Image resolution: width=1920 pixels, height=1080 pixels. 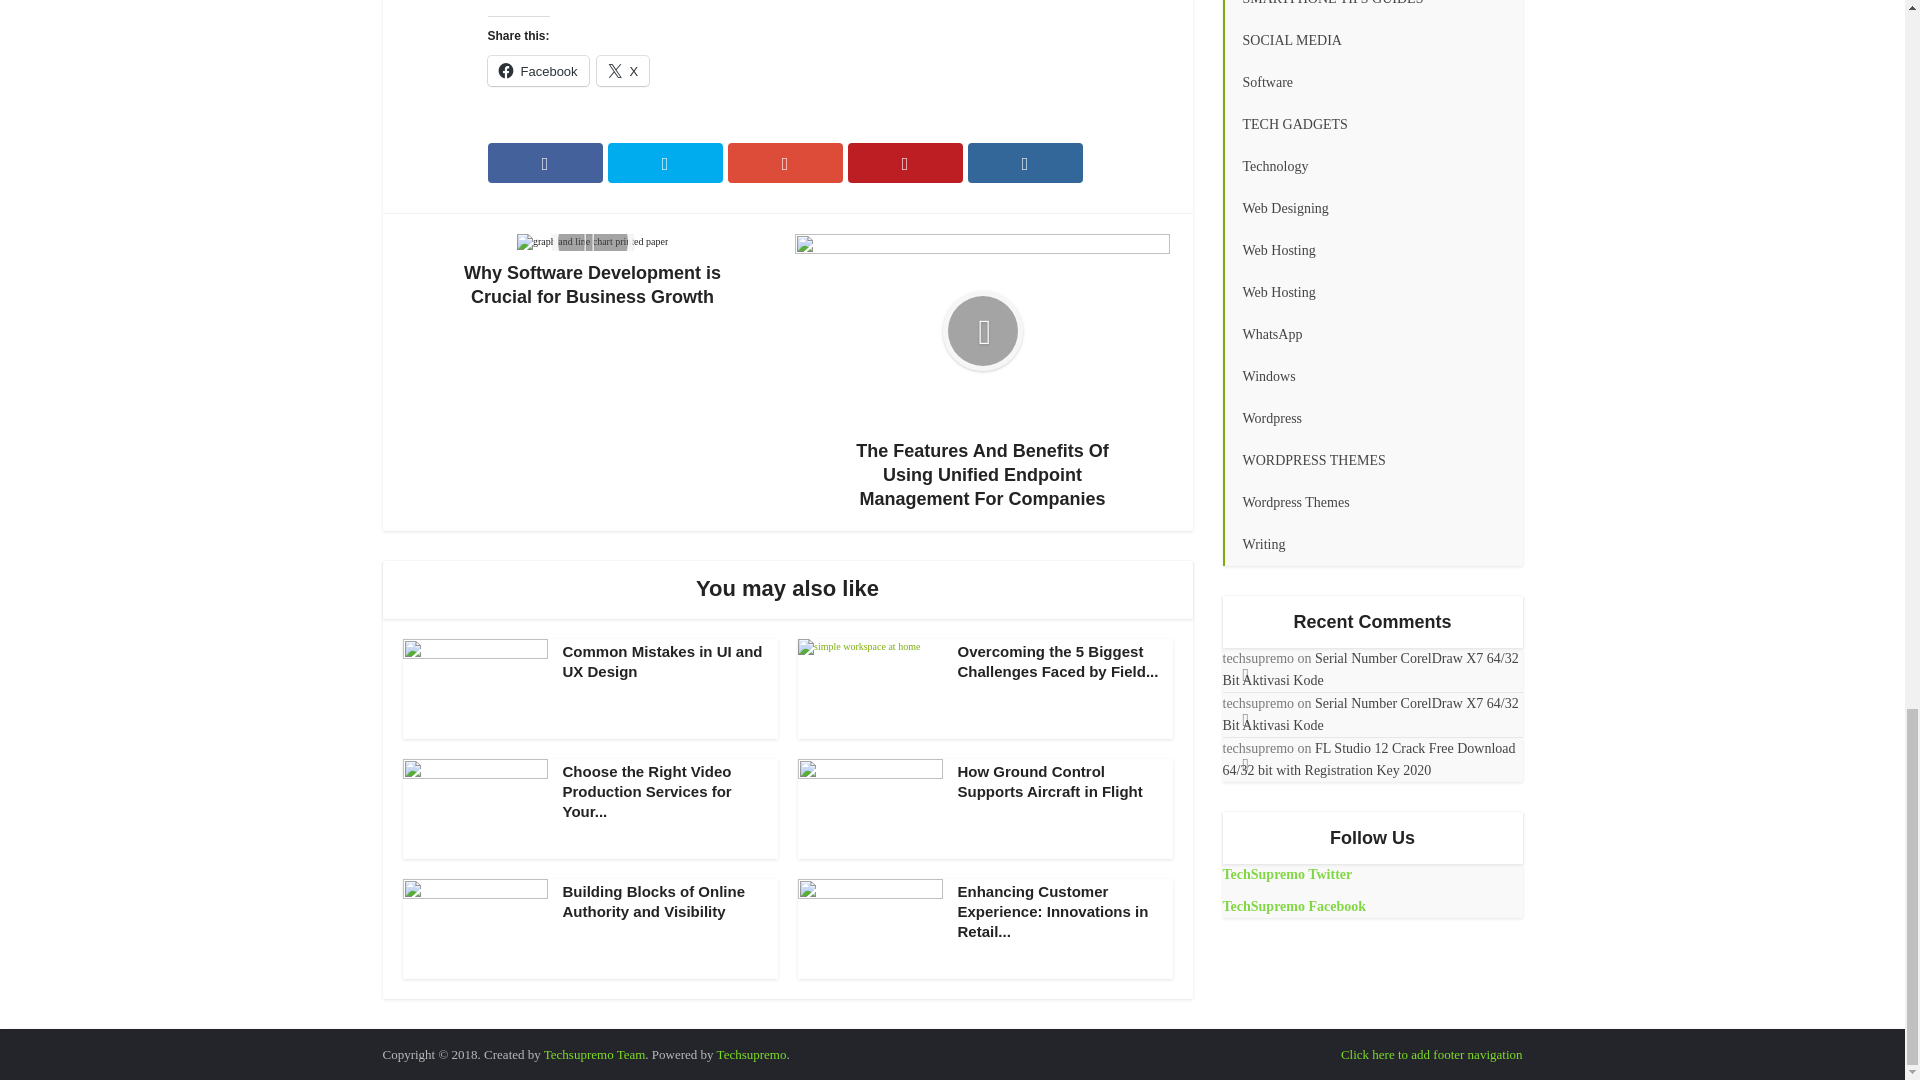 What do you see at coordinates (646, 791) in the screenshot?
I see `Choose the Right Video Production Services for Your Project` at bounding box center [646, 791].